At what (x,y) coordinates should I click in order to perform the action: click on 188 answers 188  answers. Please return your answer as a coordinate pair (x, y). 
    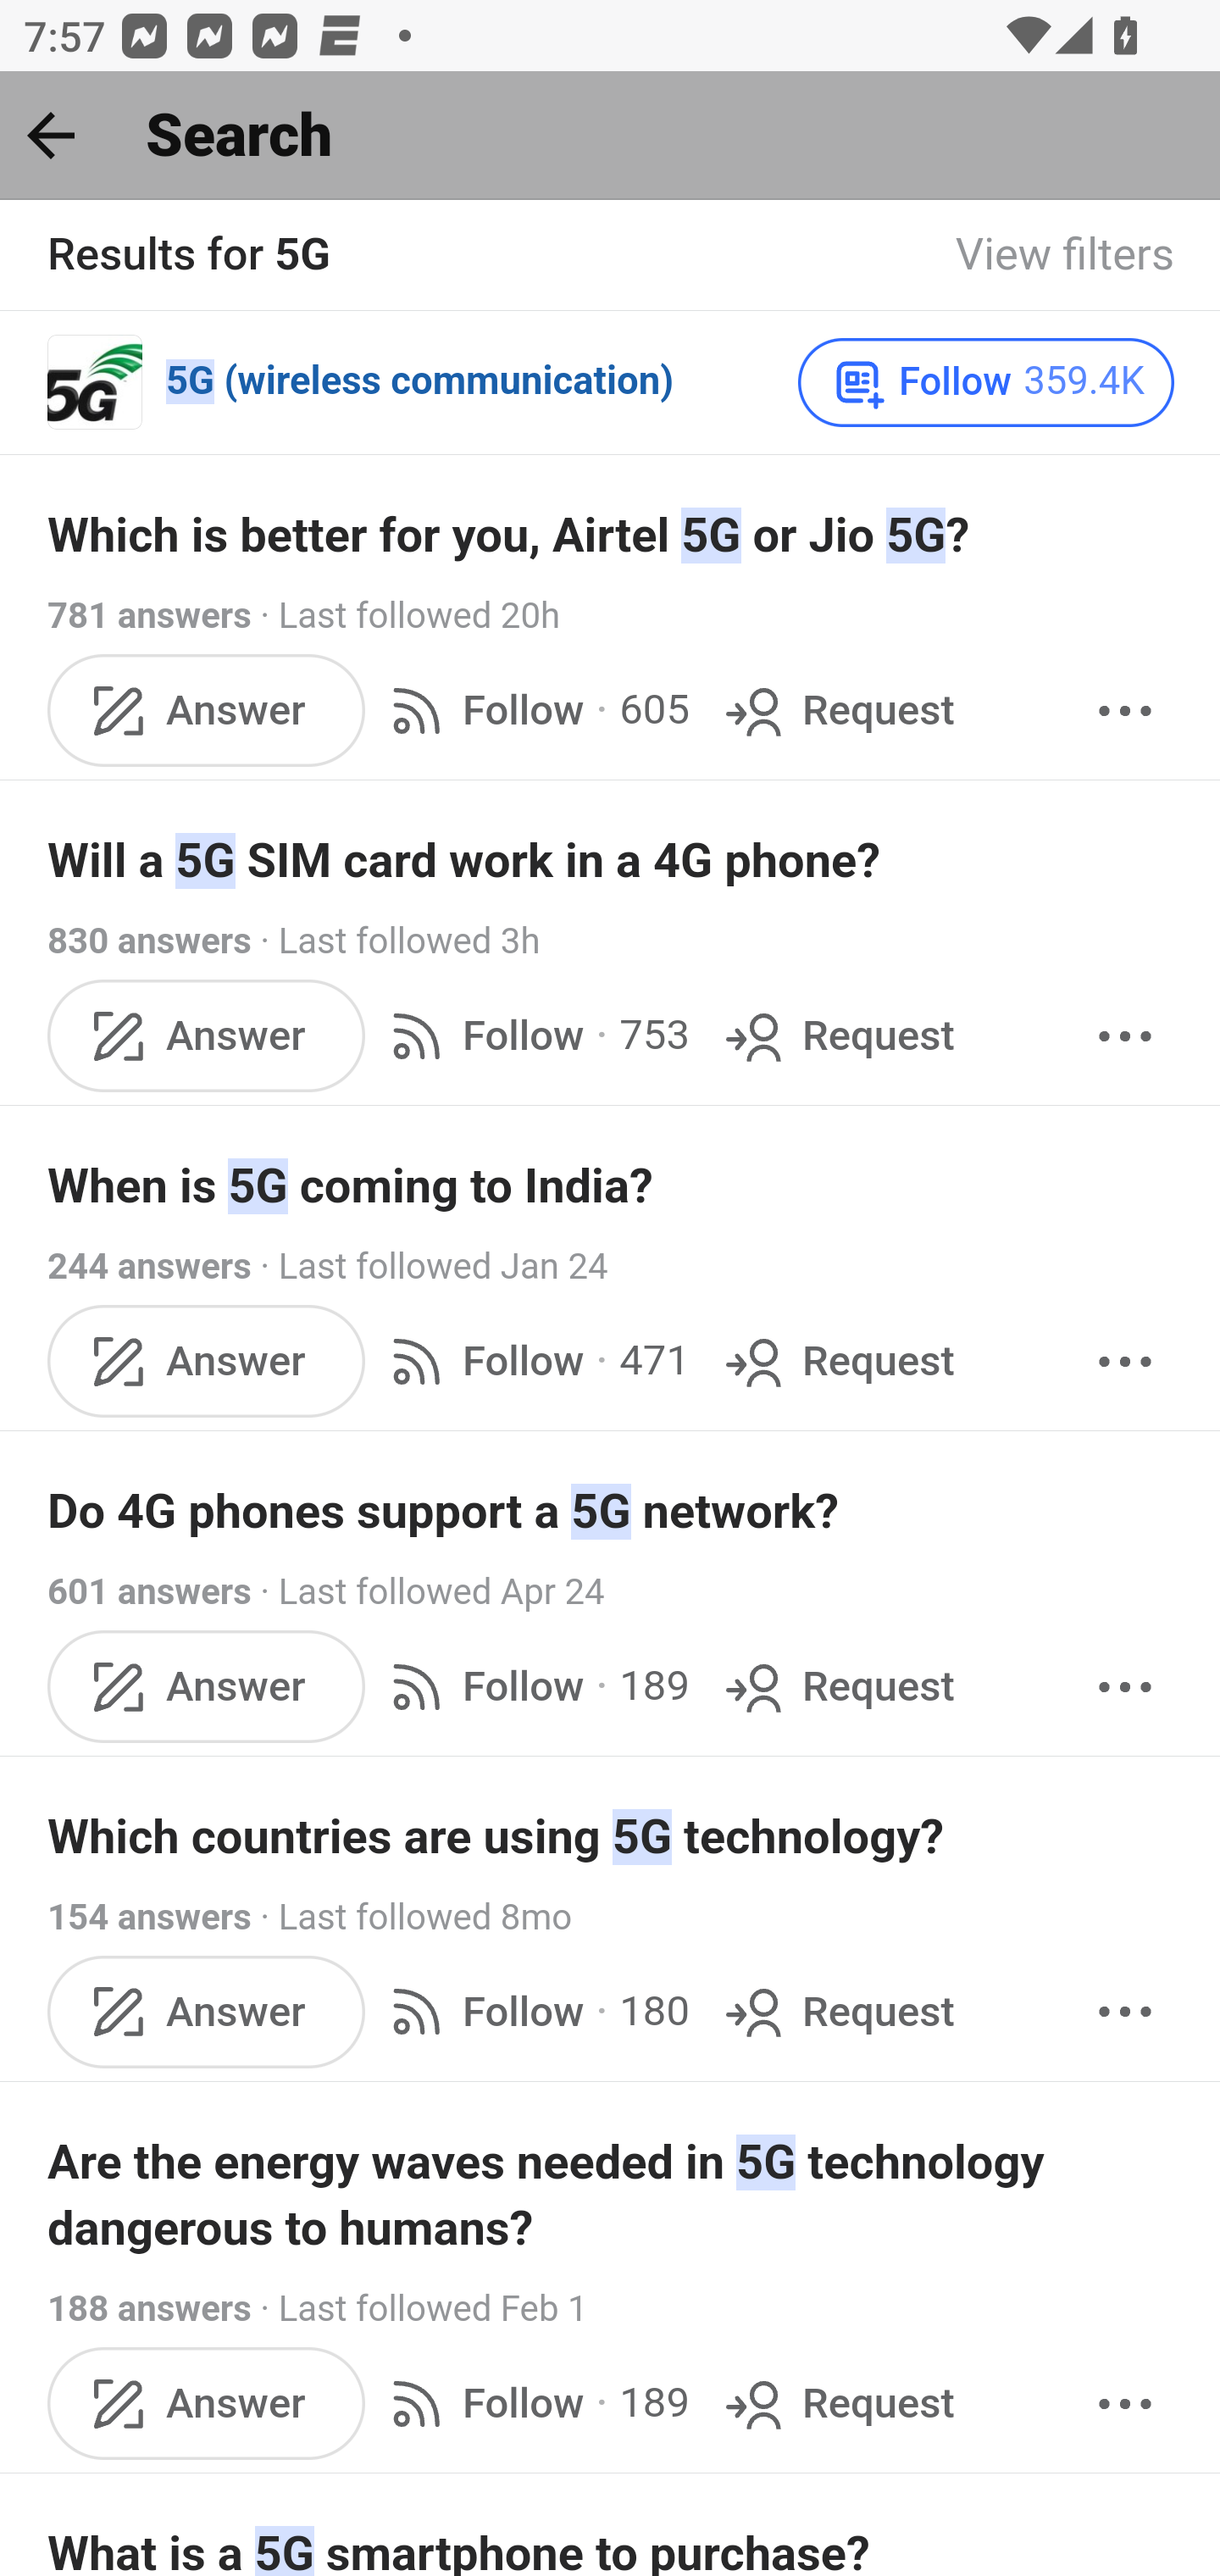
    Looking at the image, I should click on (149, 2309).